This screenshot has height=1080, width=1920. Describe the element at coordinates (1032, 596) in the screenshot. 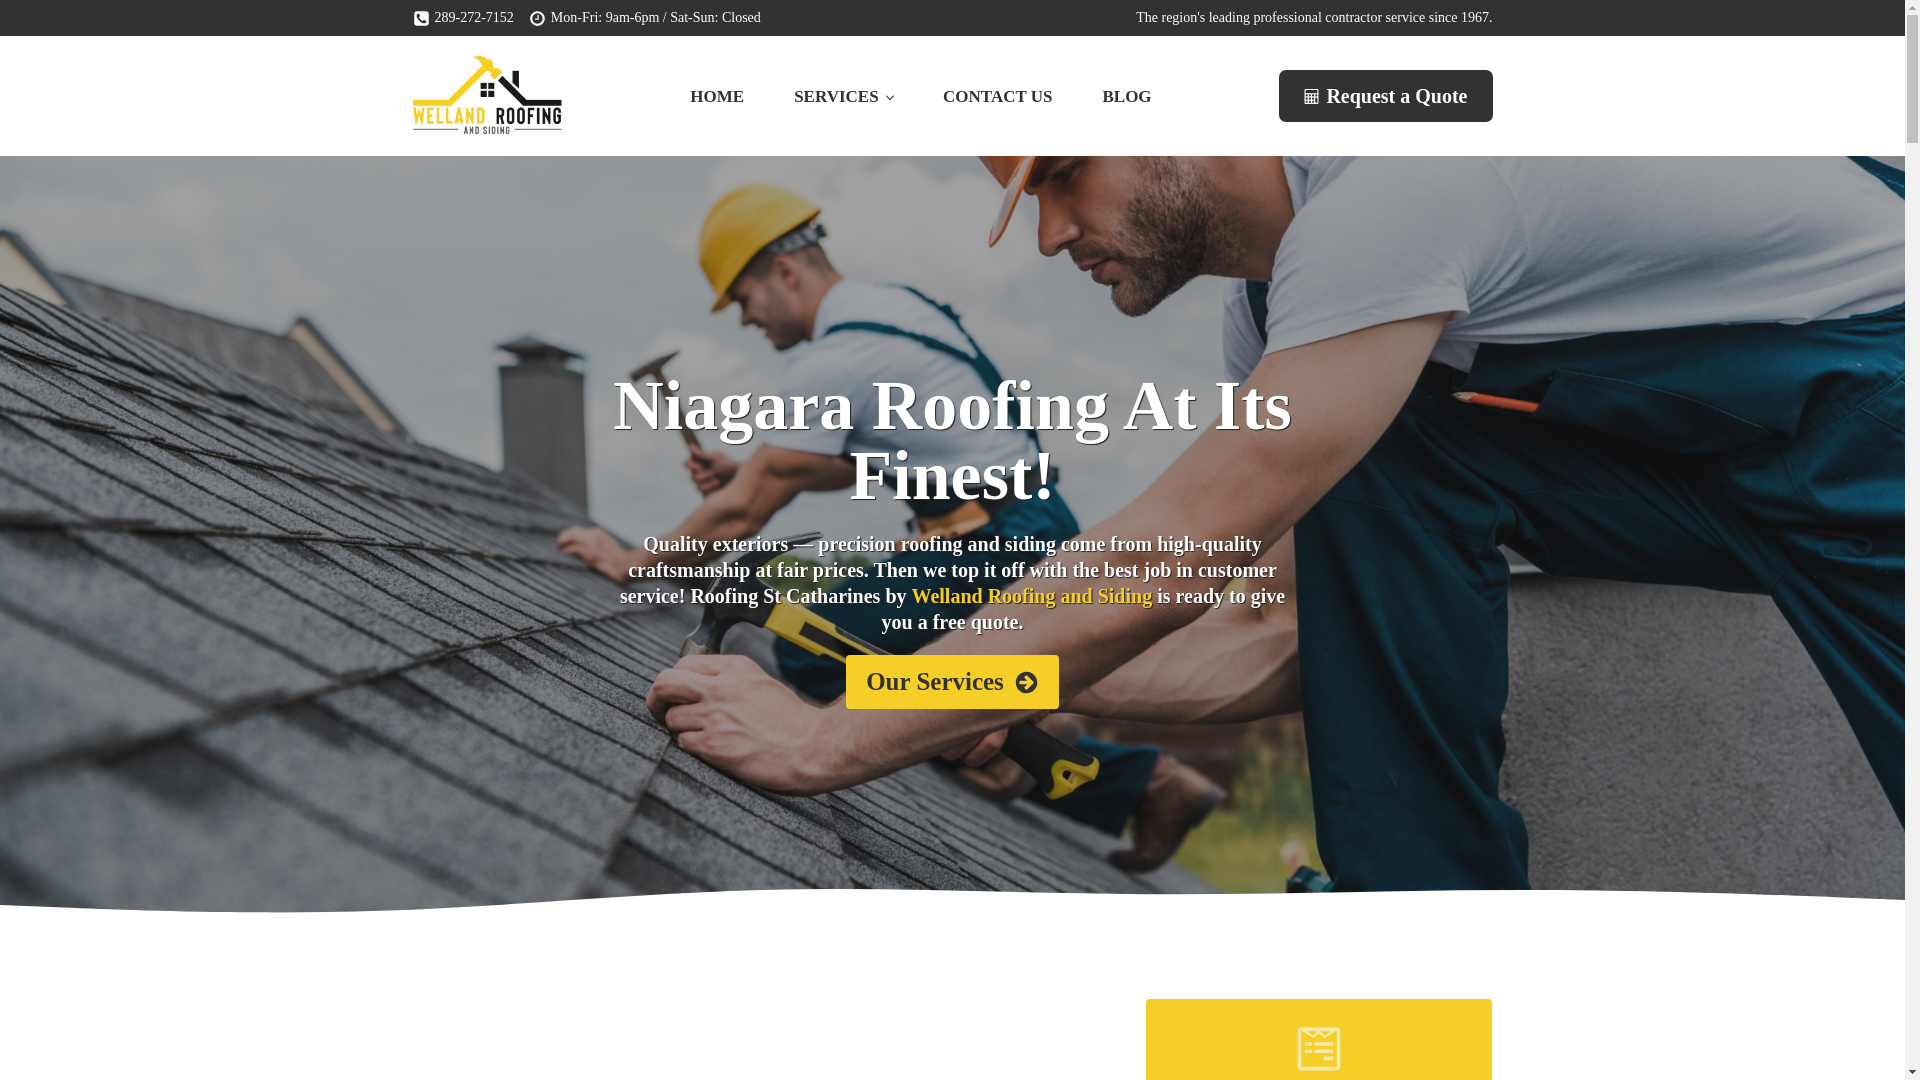

I see `Welland Roofing and Siding` at that location.